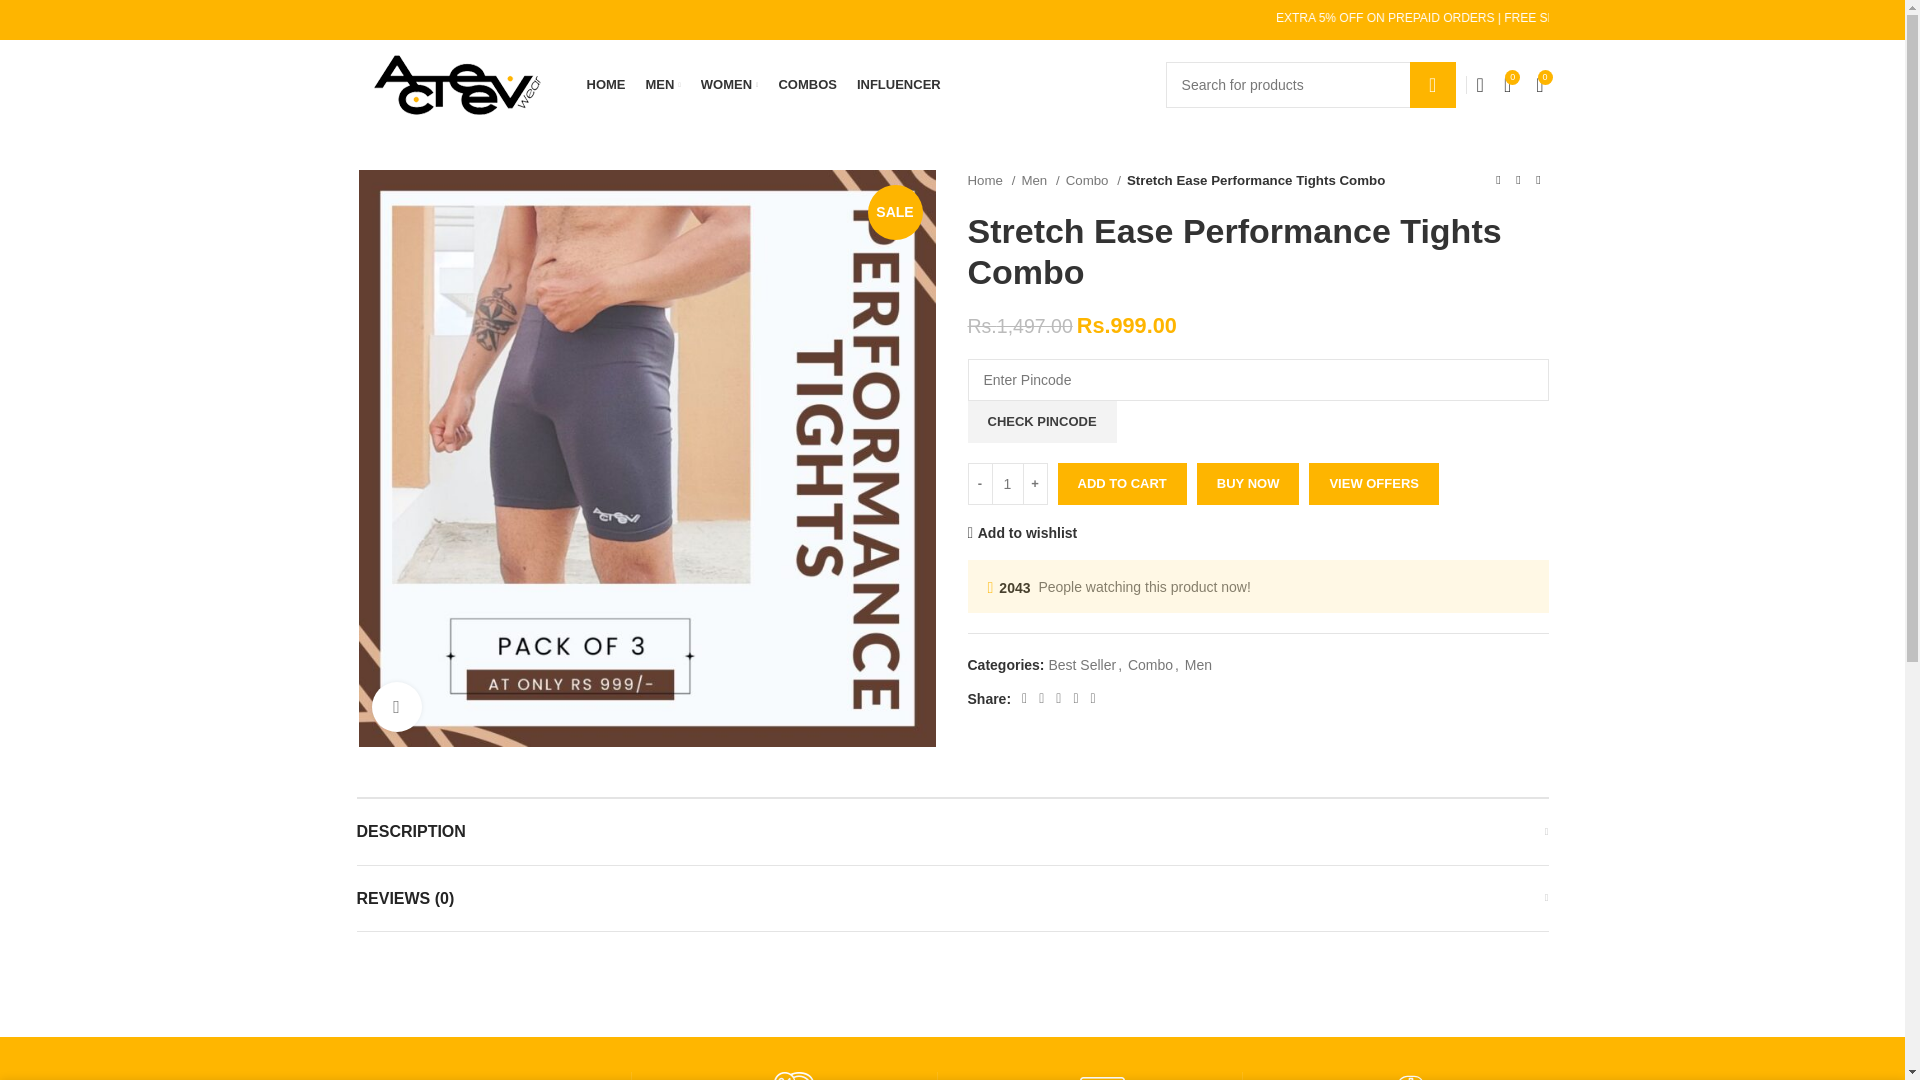 The height and width of the screenshot is (1080, 1920). Describe the element at coordinates (898, 84) in the screenshot. I see `INFLUENCER` at that location.